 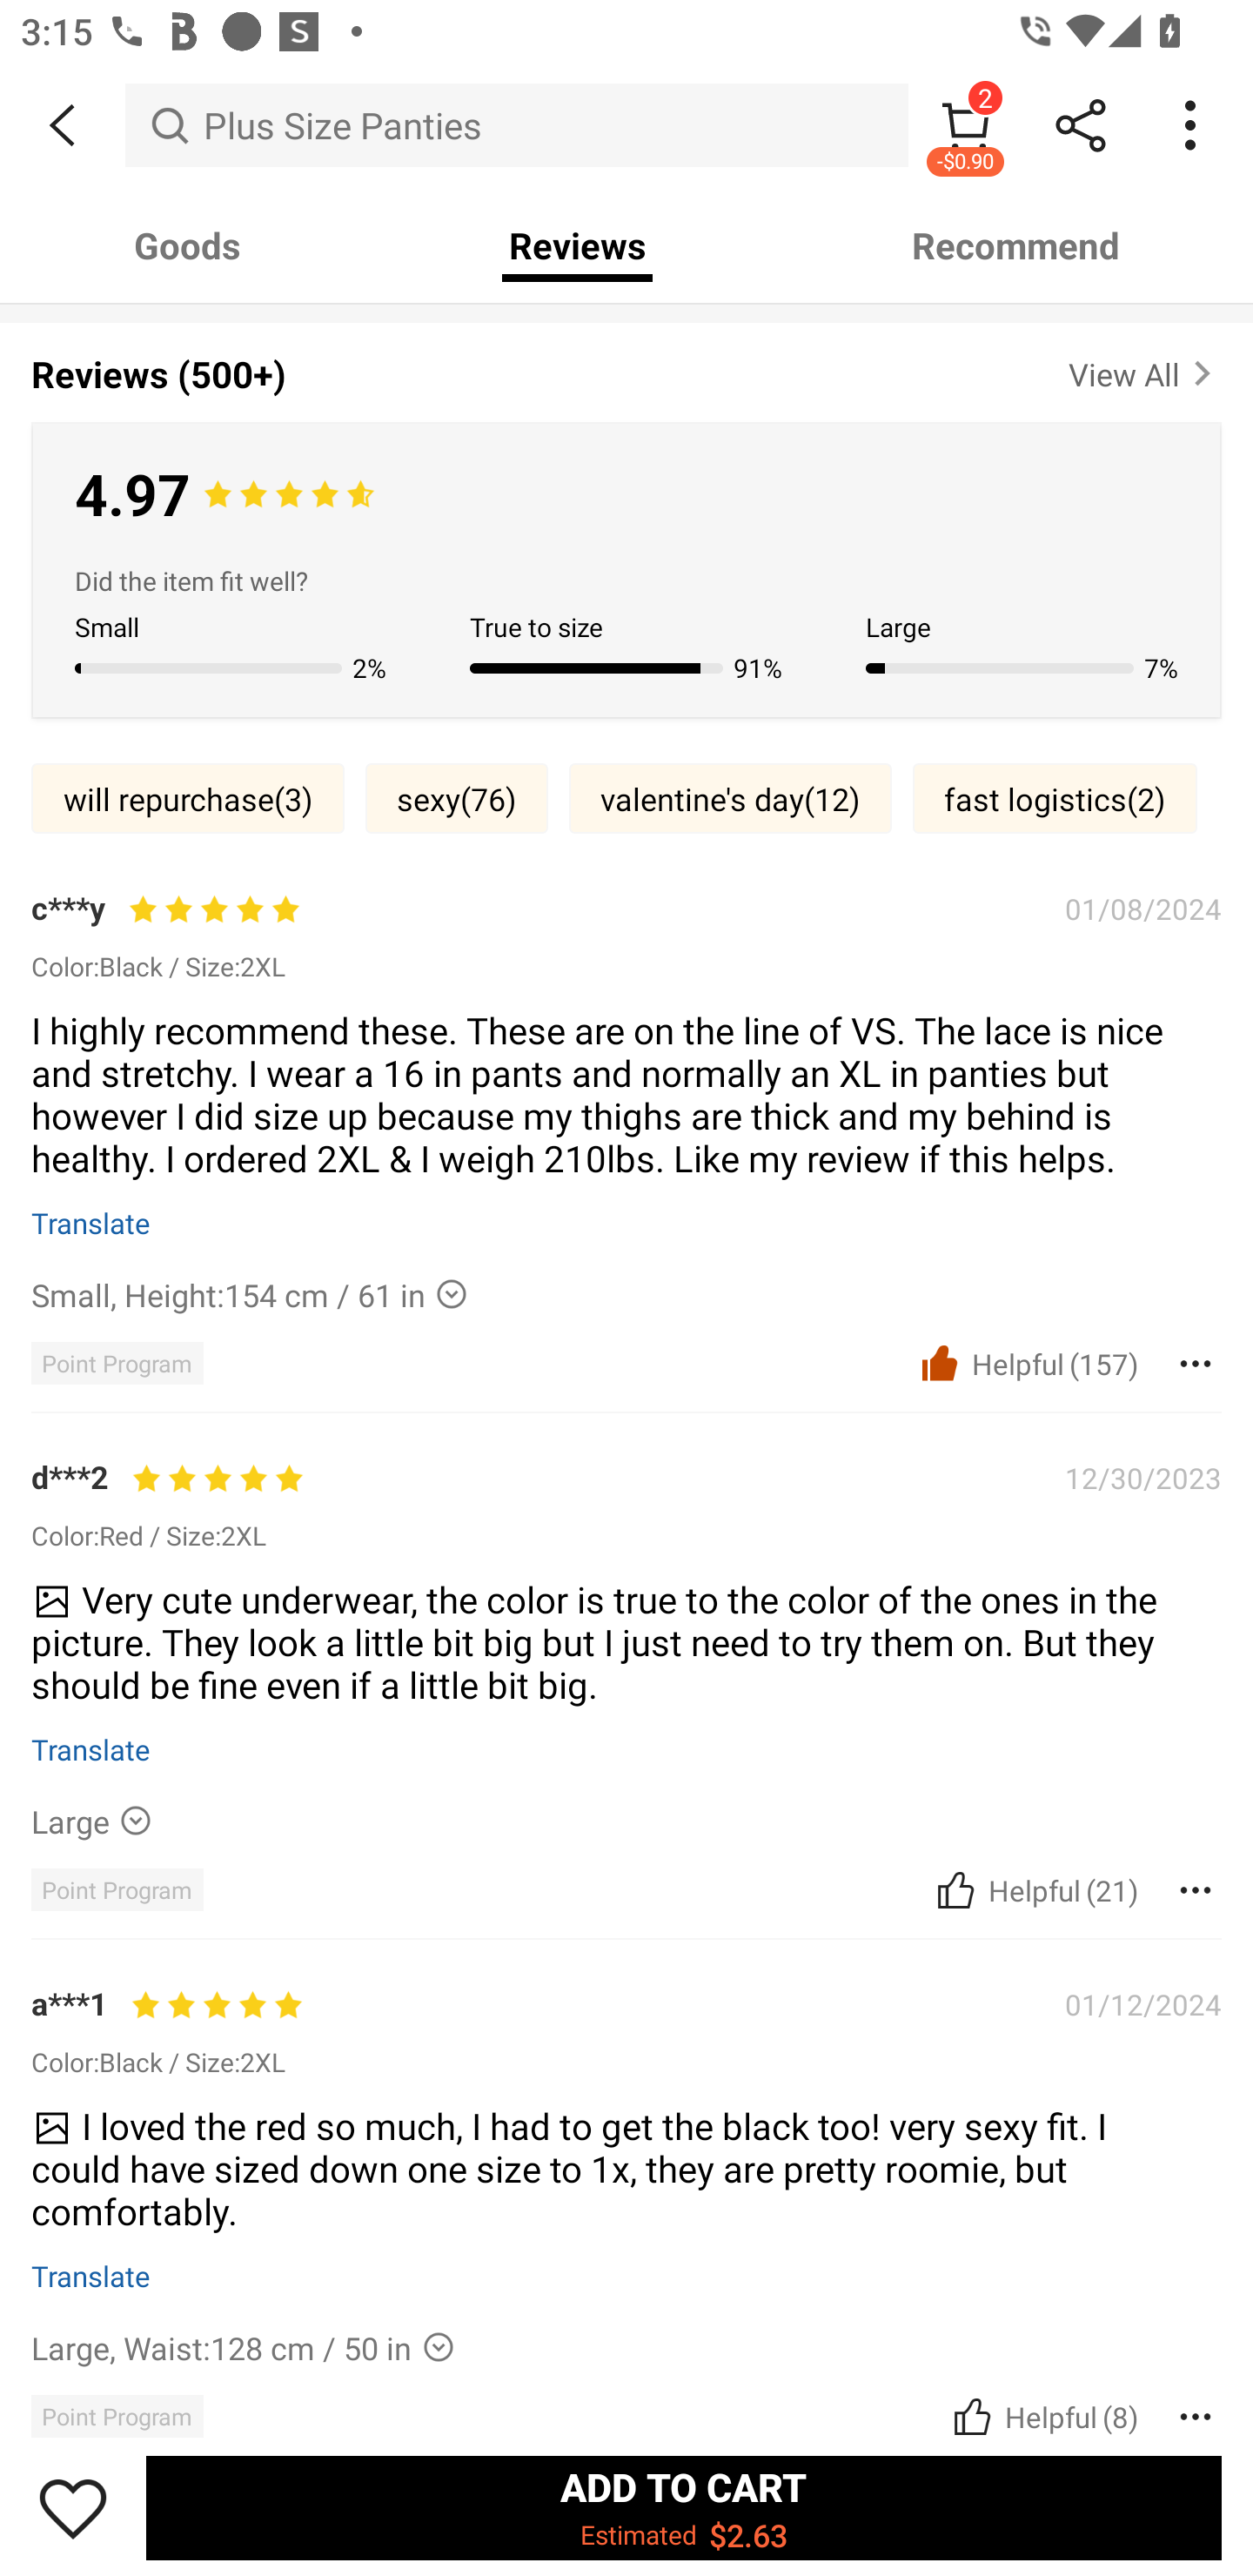 I want to click on Plus Size Panties, so click(x=517, y=124).